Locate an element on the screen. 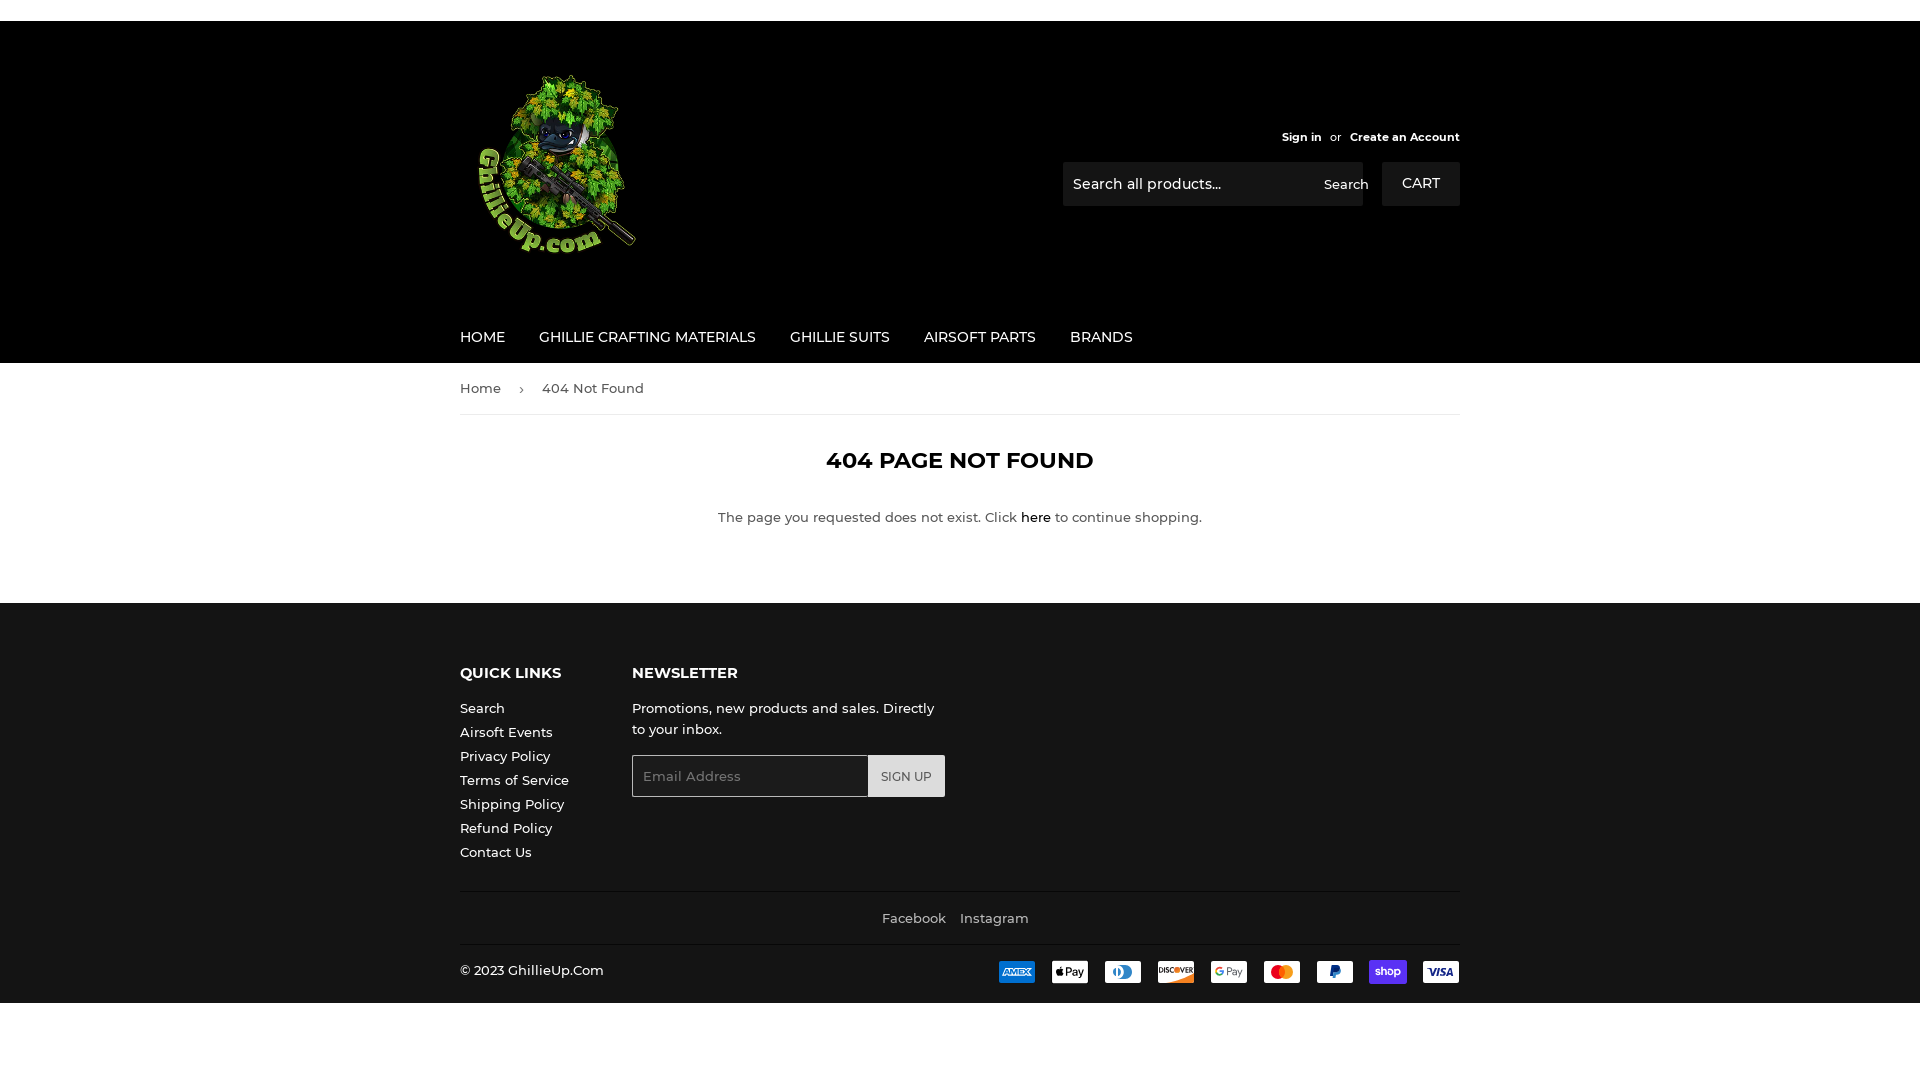 The height and width of the screenshot is (1080, 1920). Search is located at coordinates (482, 708).